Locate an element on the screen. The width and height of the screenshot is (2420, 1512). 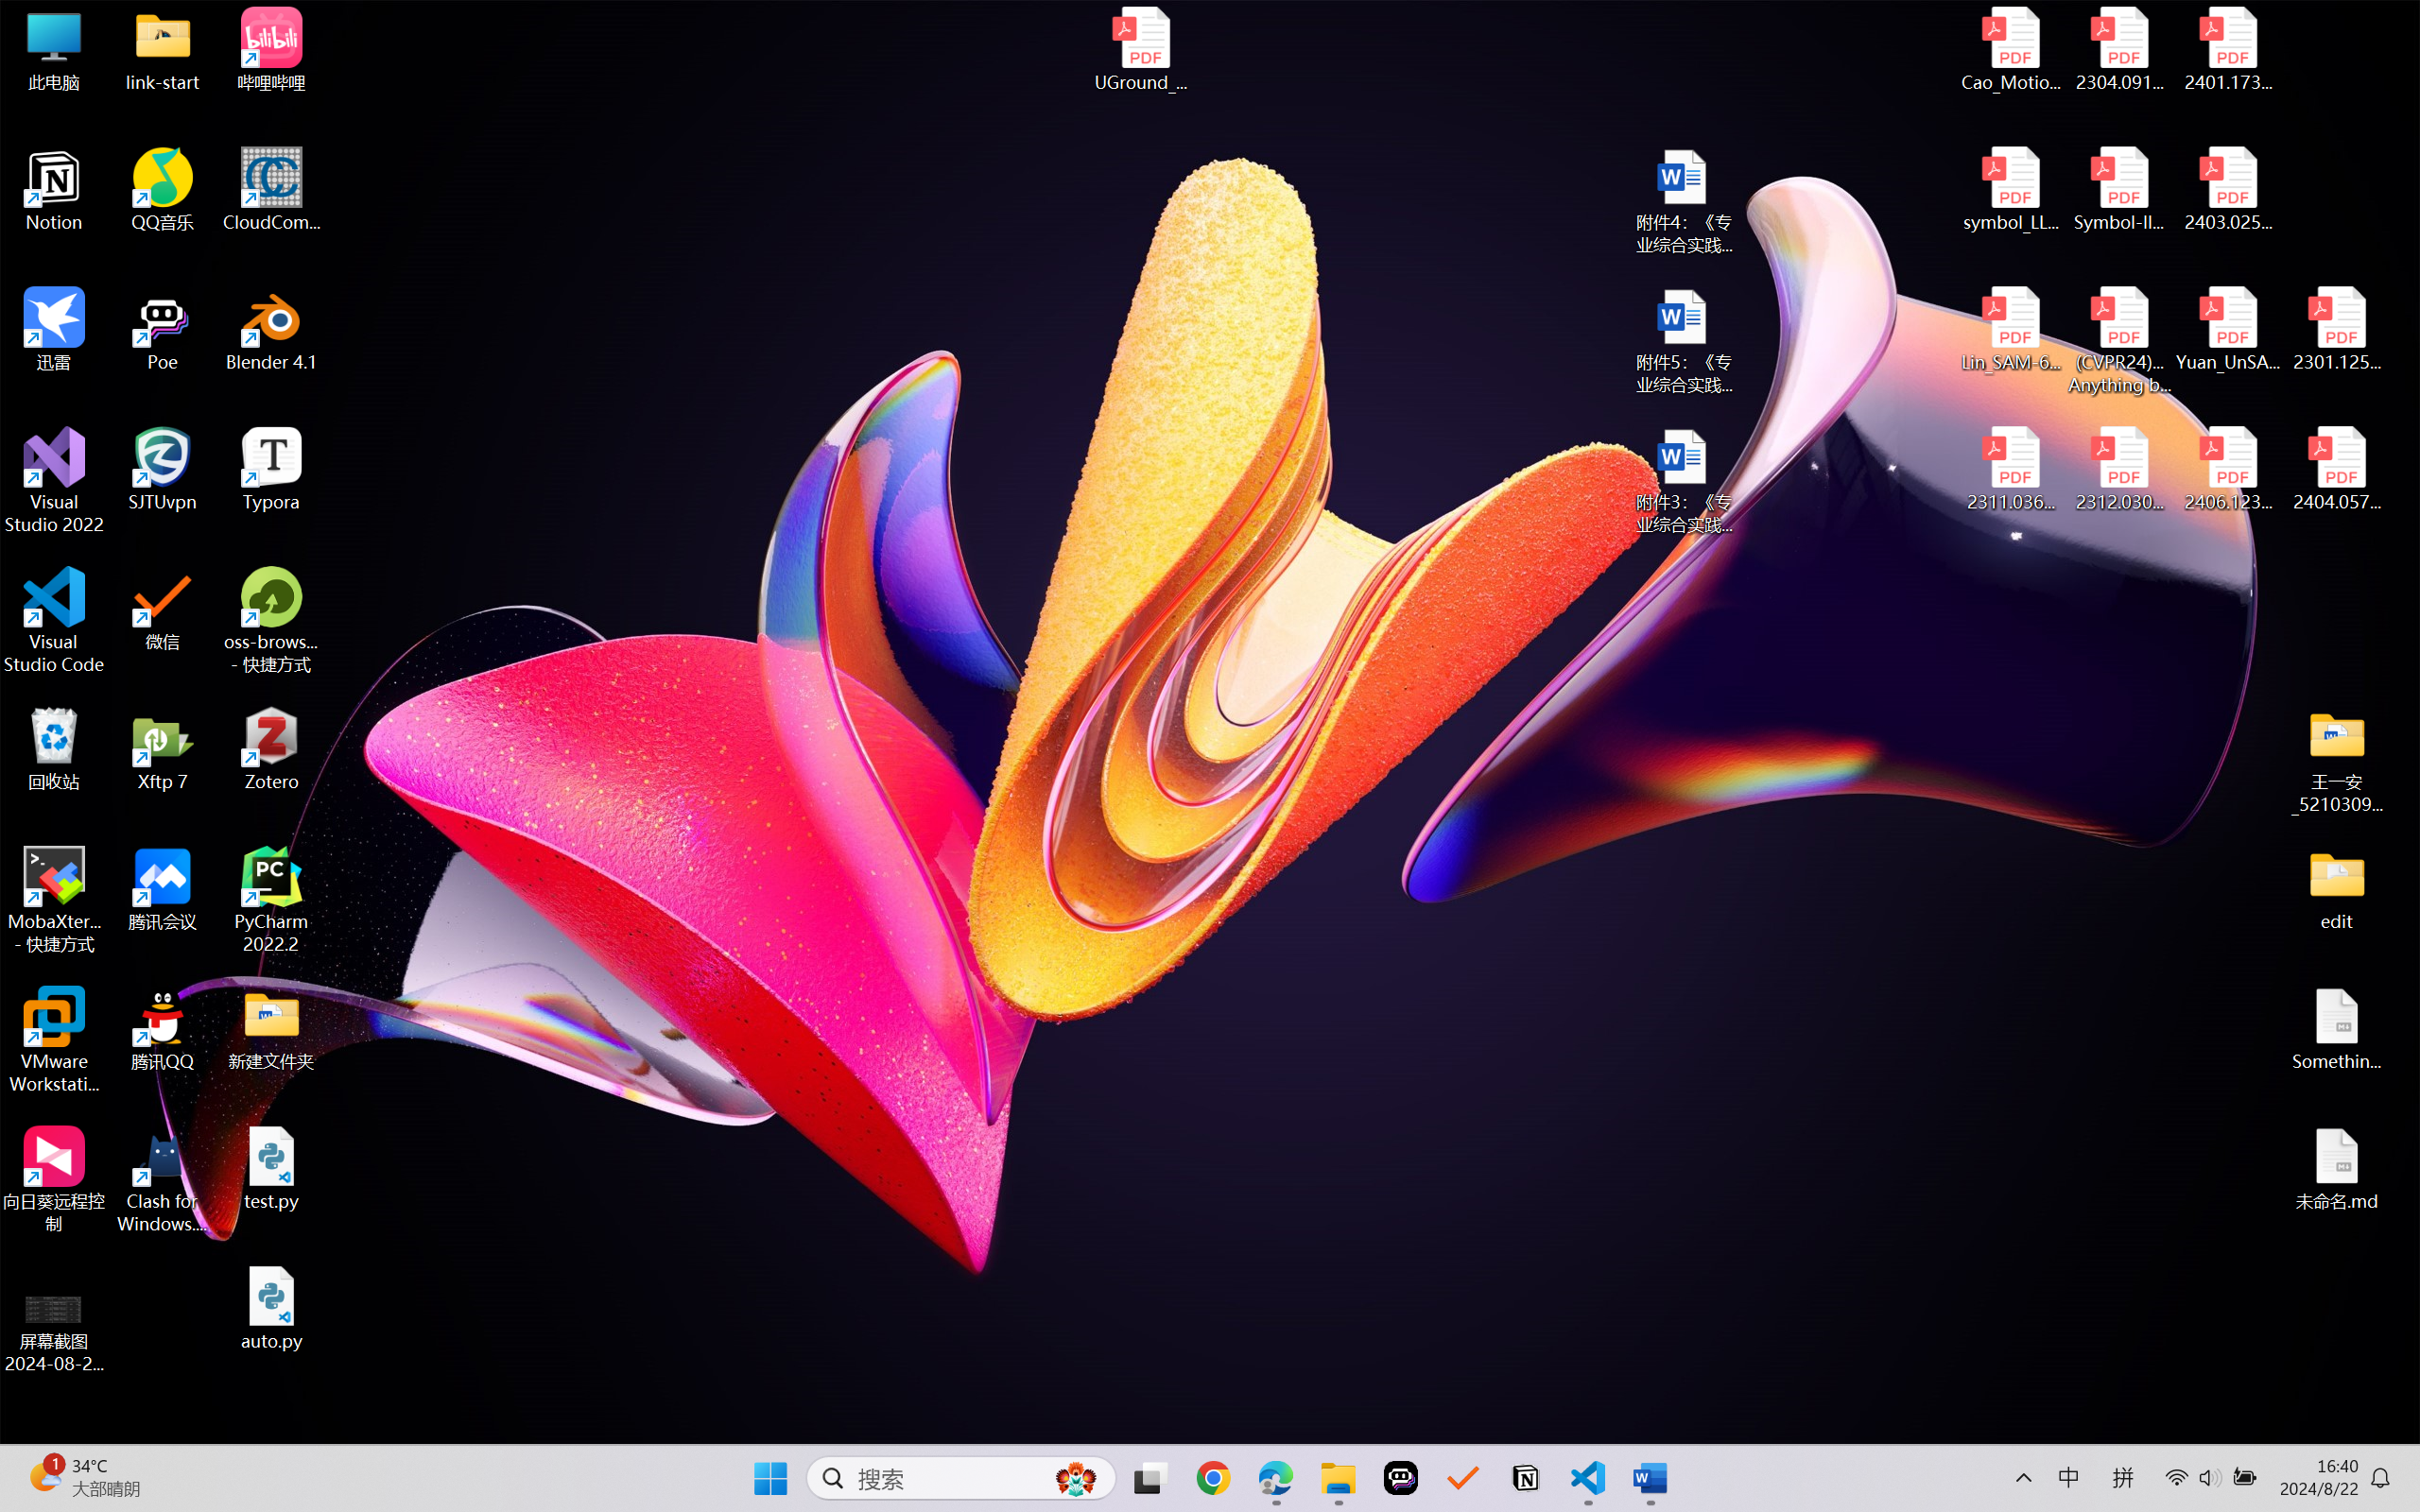
Visual Studio 2022 is located at coordinates (55, 481).